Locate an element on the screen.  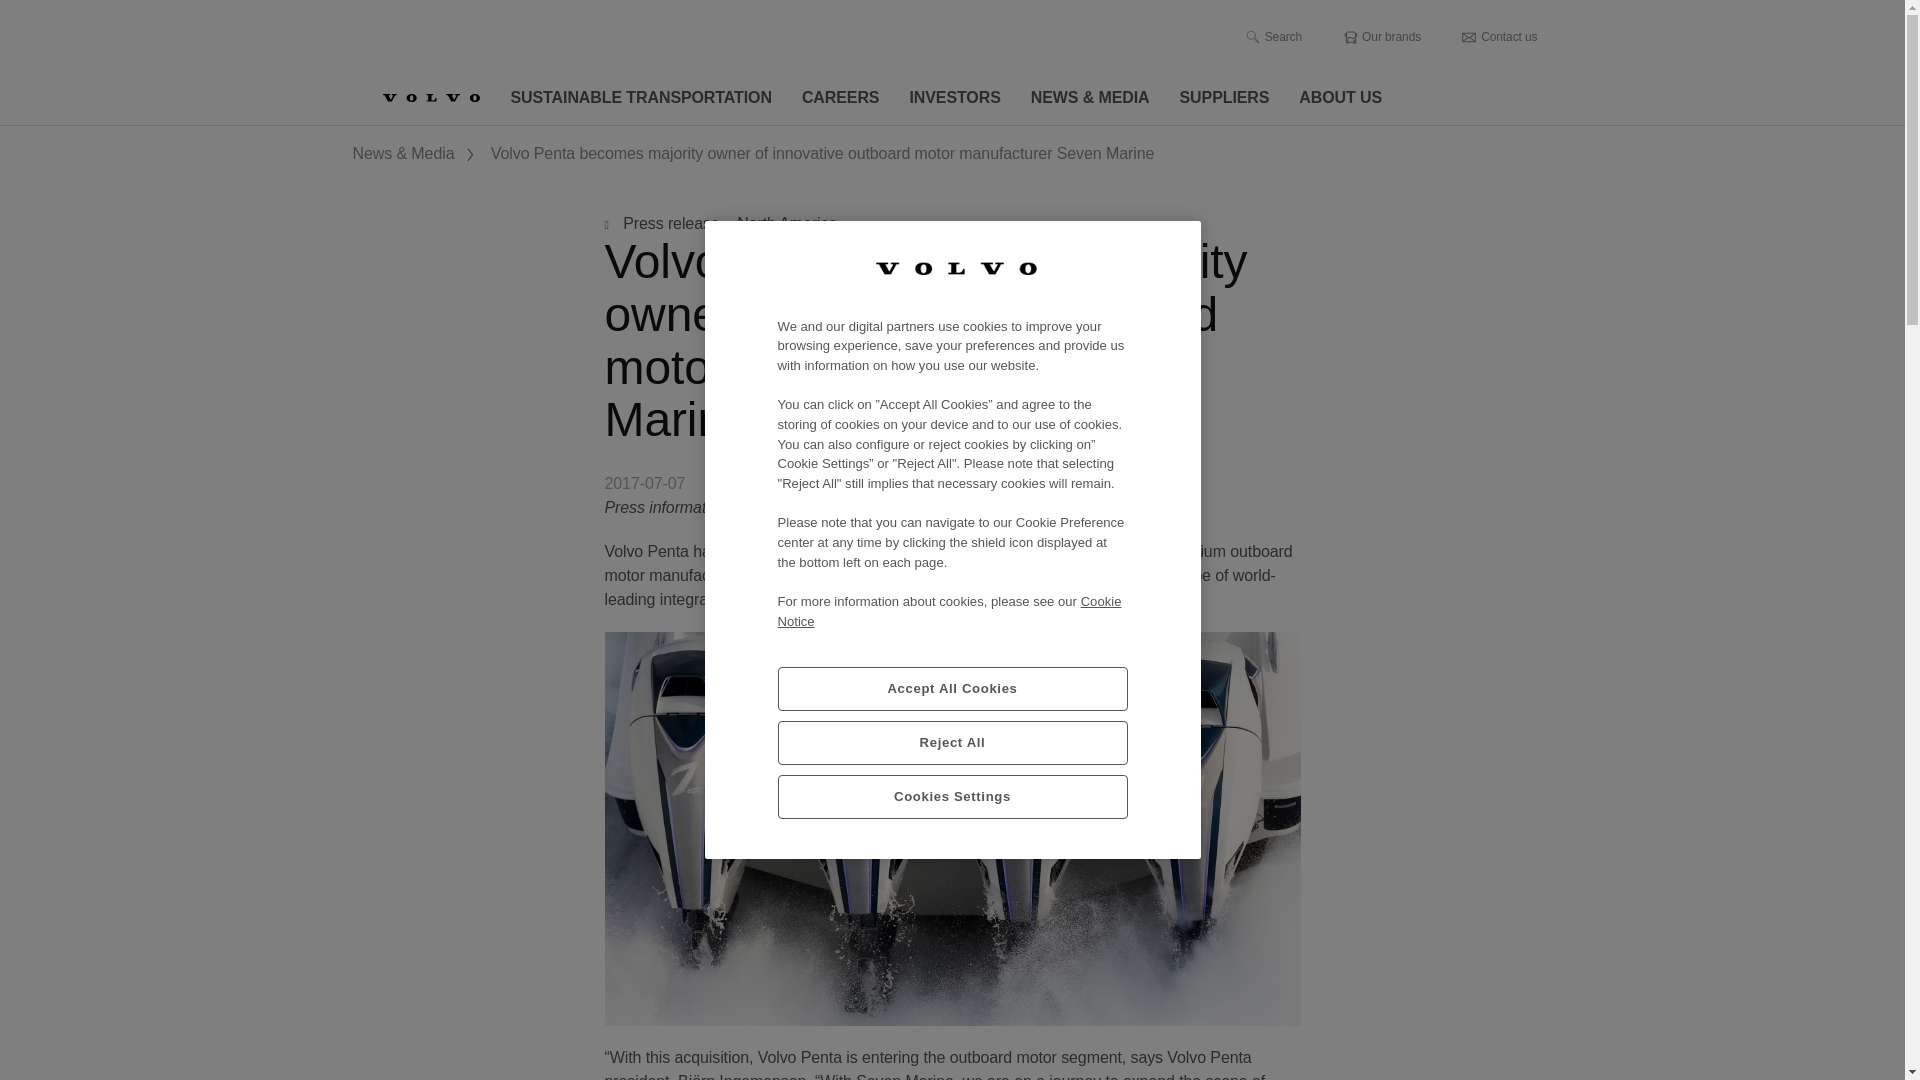
Careers is located at coordinates (840, 98).